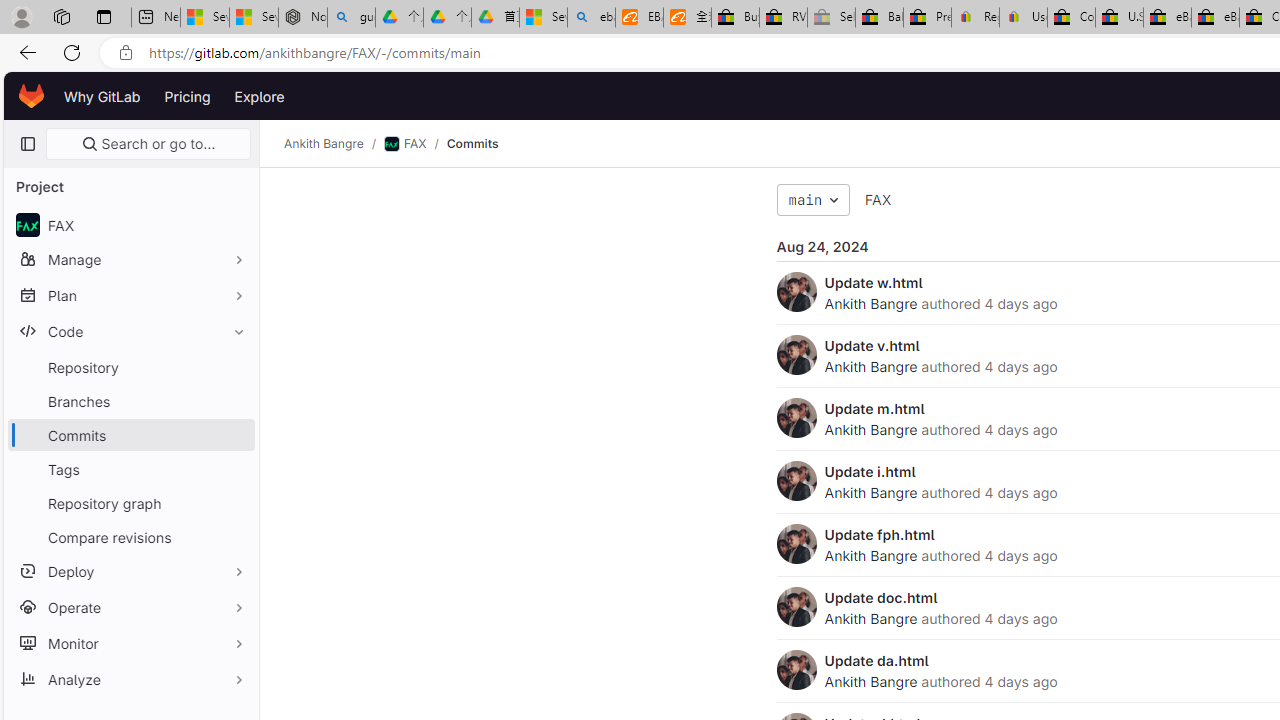  Describe the element at coordinates (130, 570) in the screenshot. I see `Deploy` at that location.